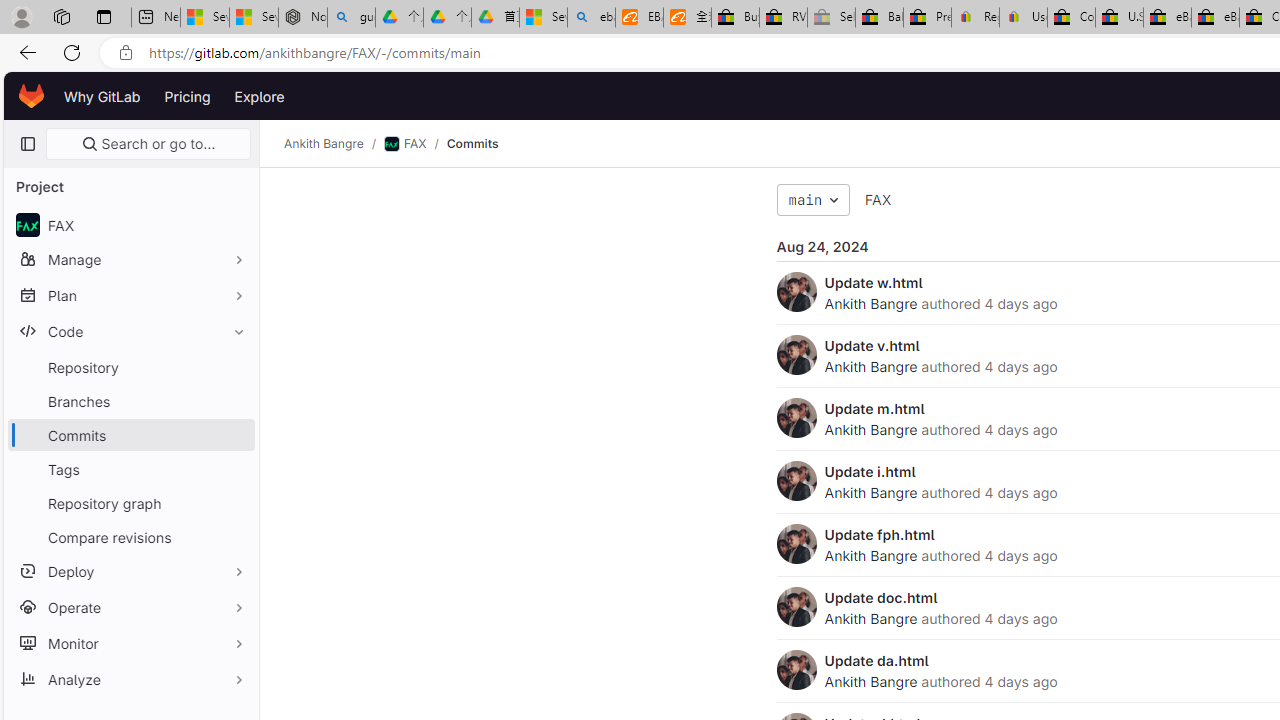  Describe the element at coordinates (130, 570) in the screenshot. I see `Deploy` at that location.